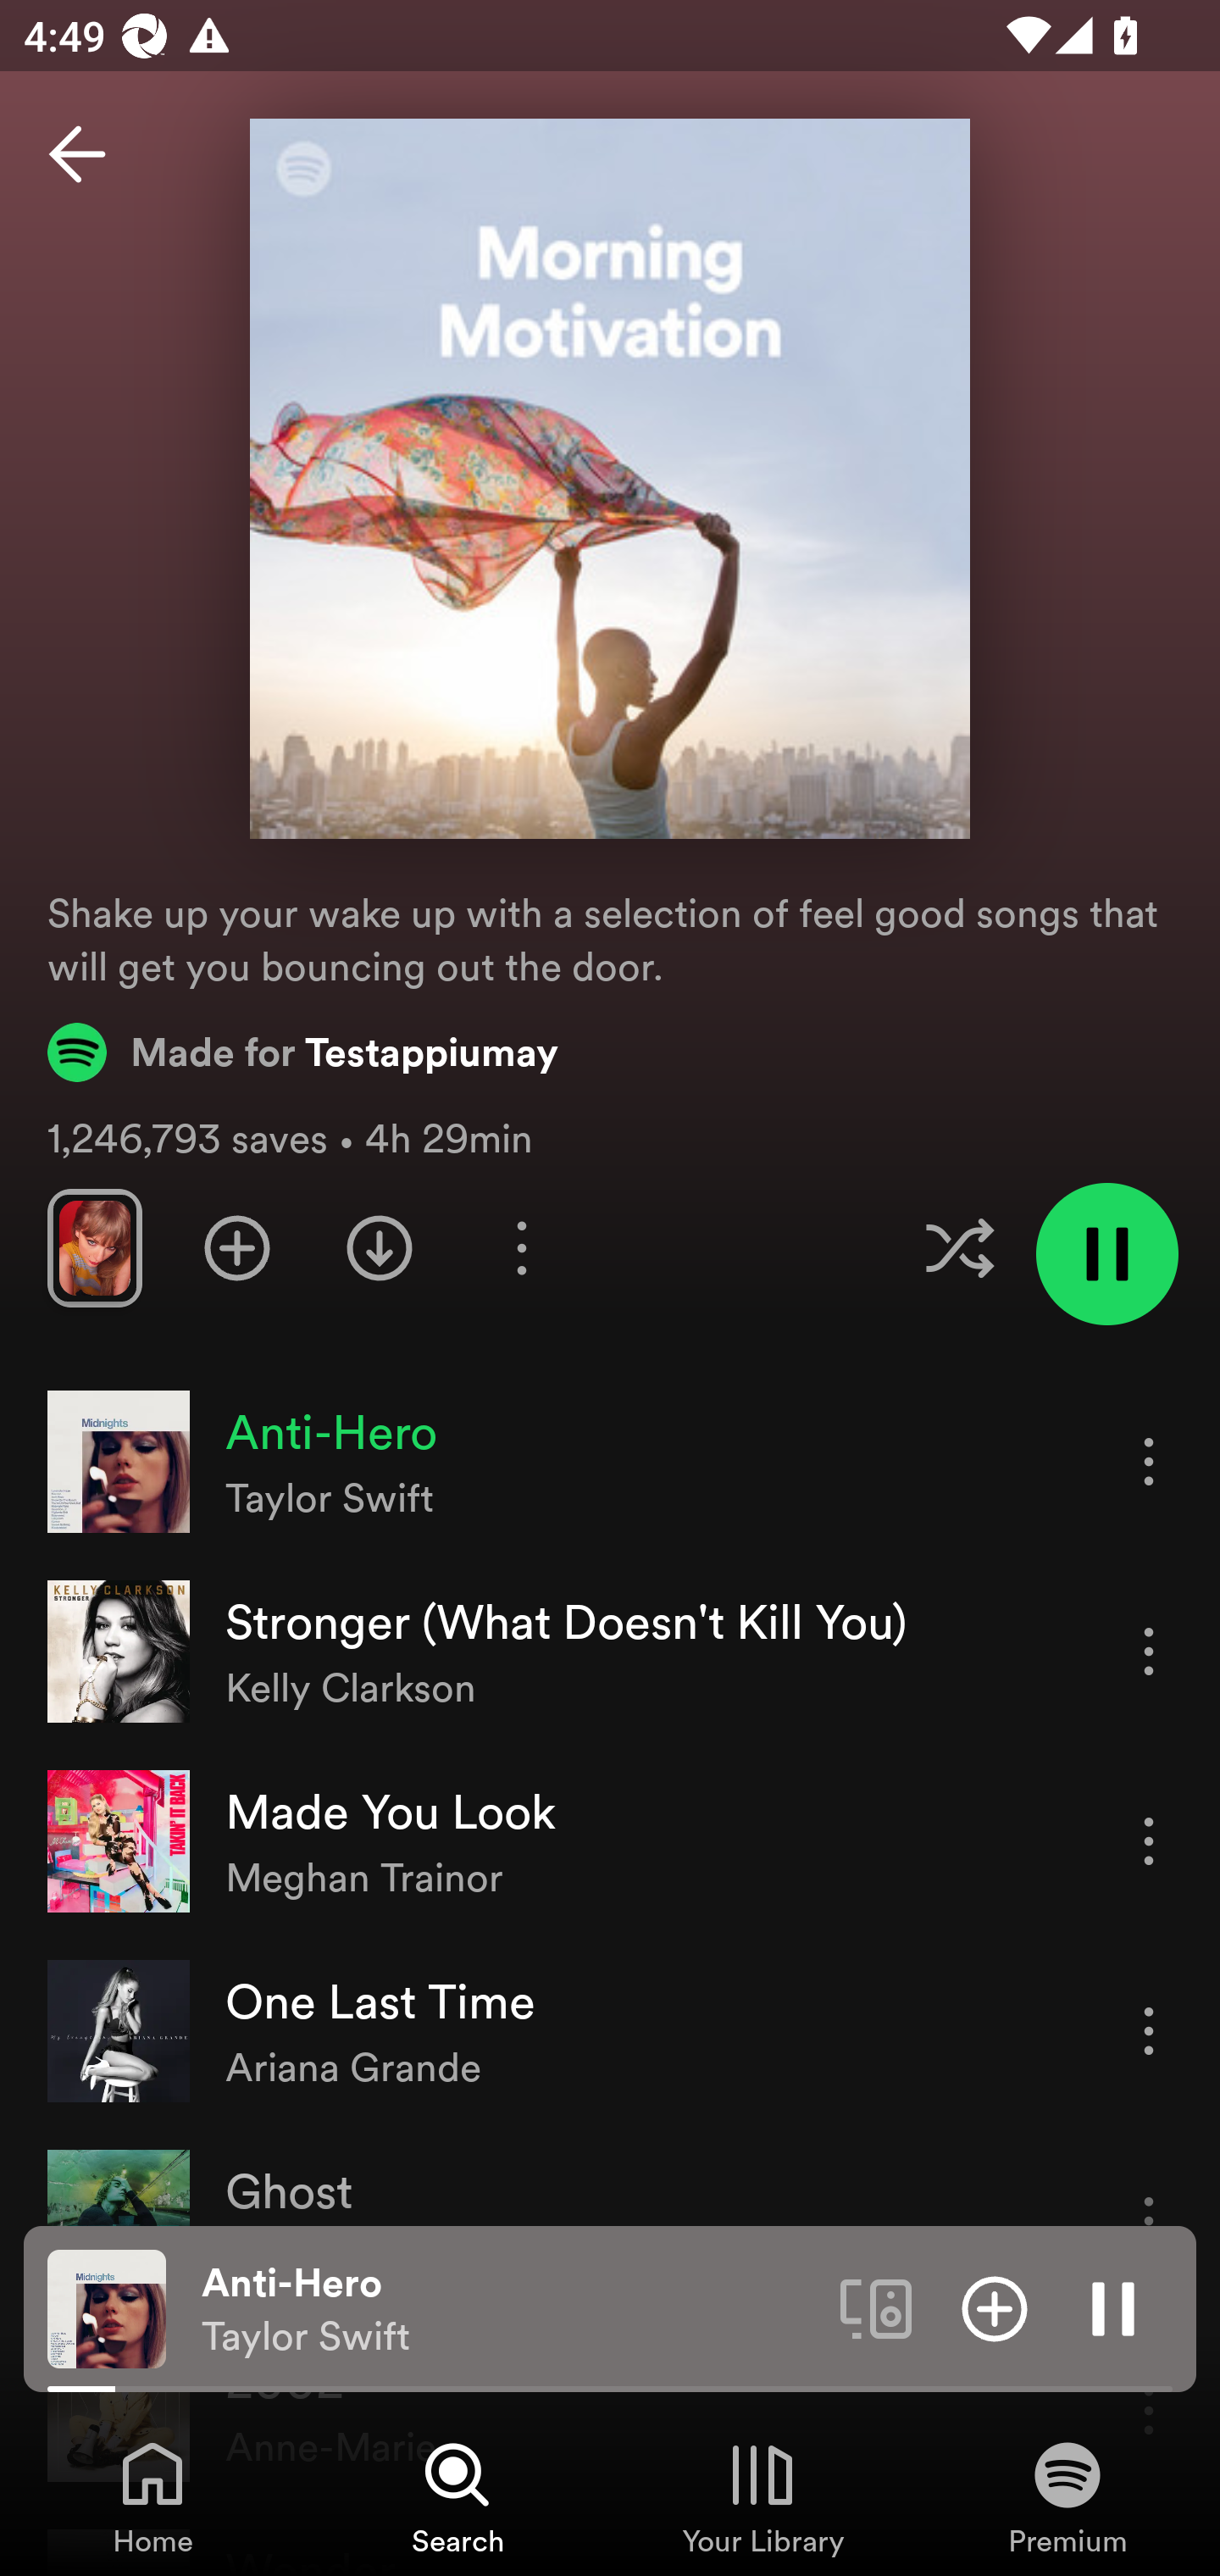  What do you see at coordinates (380, 1247) in the screenshot?
I see `Download` at bounding box center [380, 1247].